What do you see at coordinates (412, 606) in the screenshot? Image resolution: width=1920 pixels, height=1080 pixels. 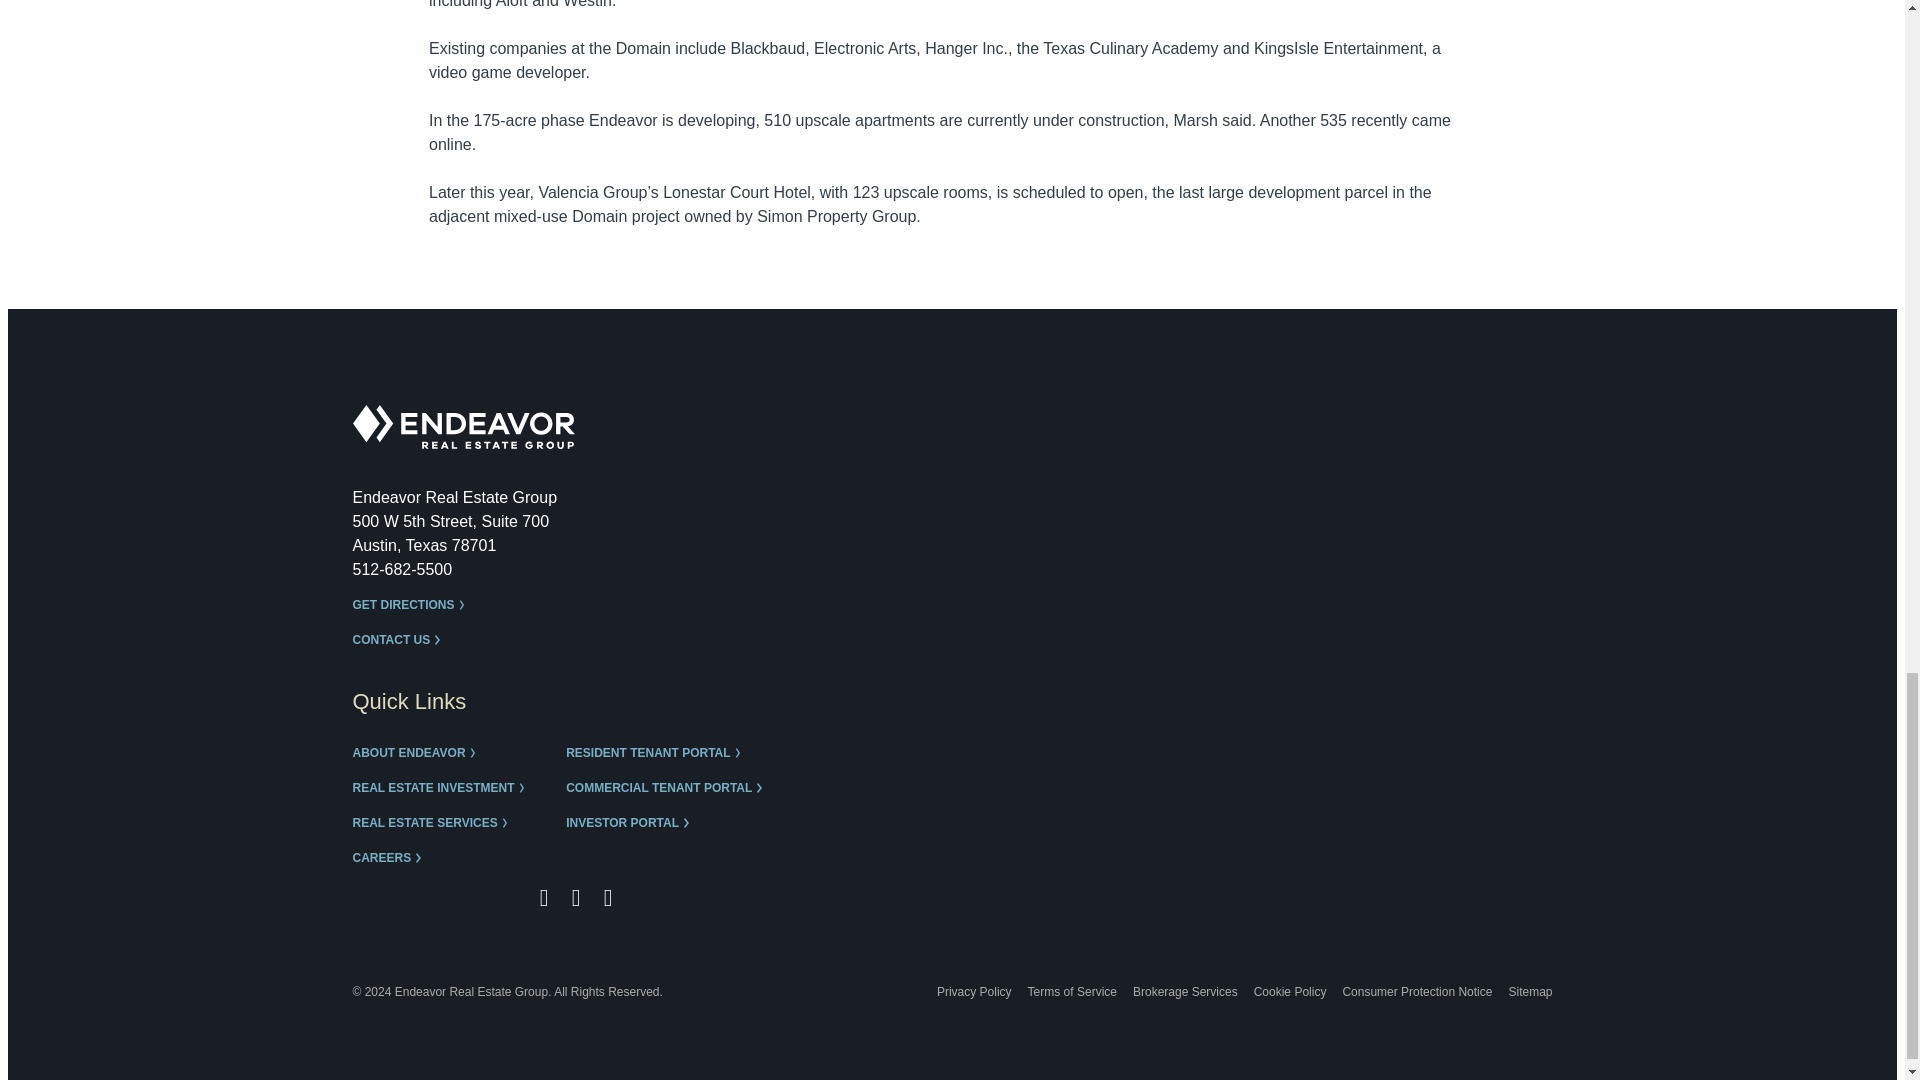 I see `GET DIRECTIONS` at bounding box center [412, 606].